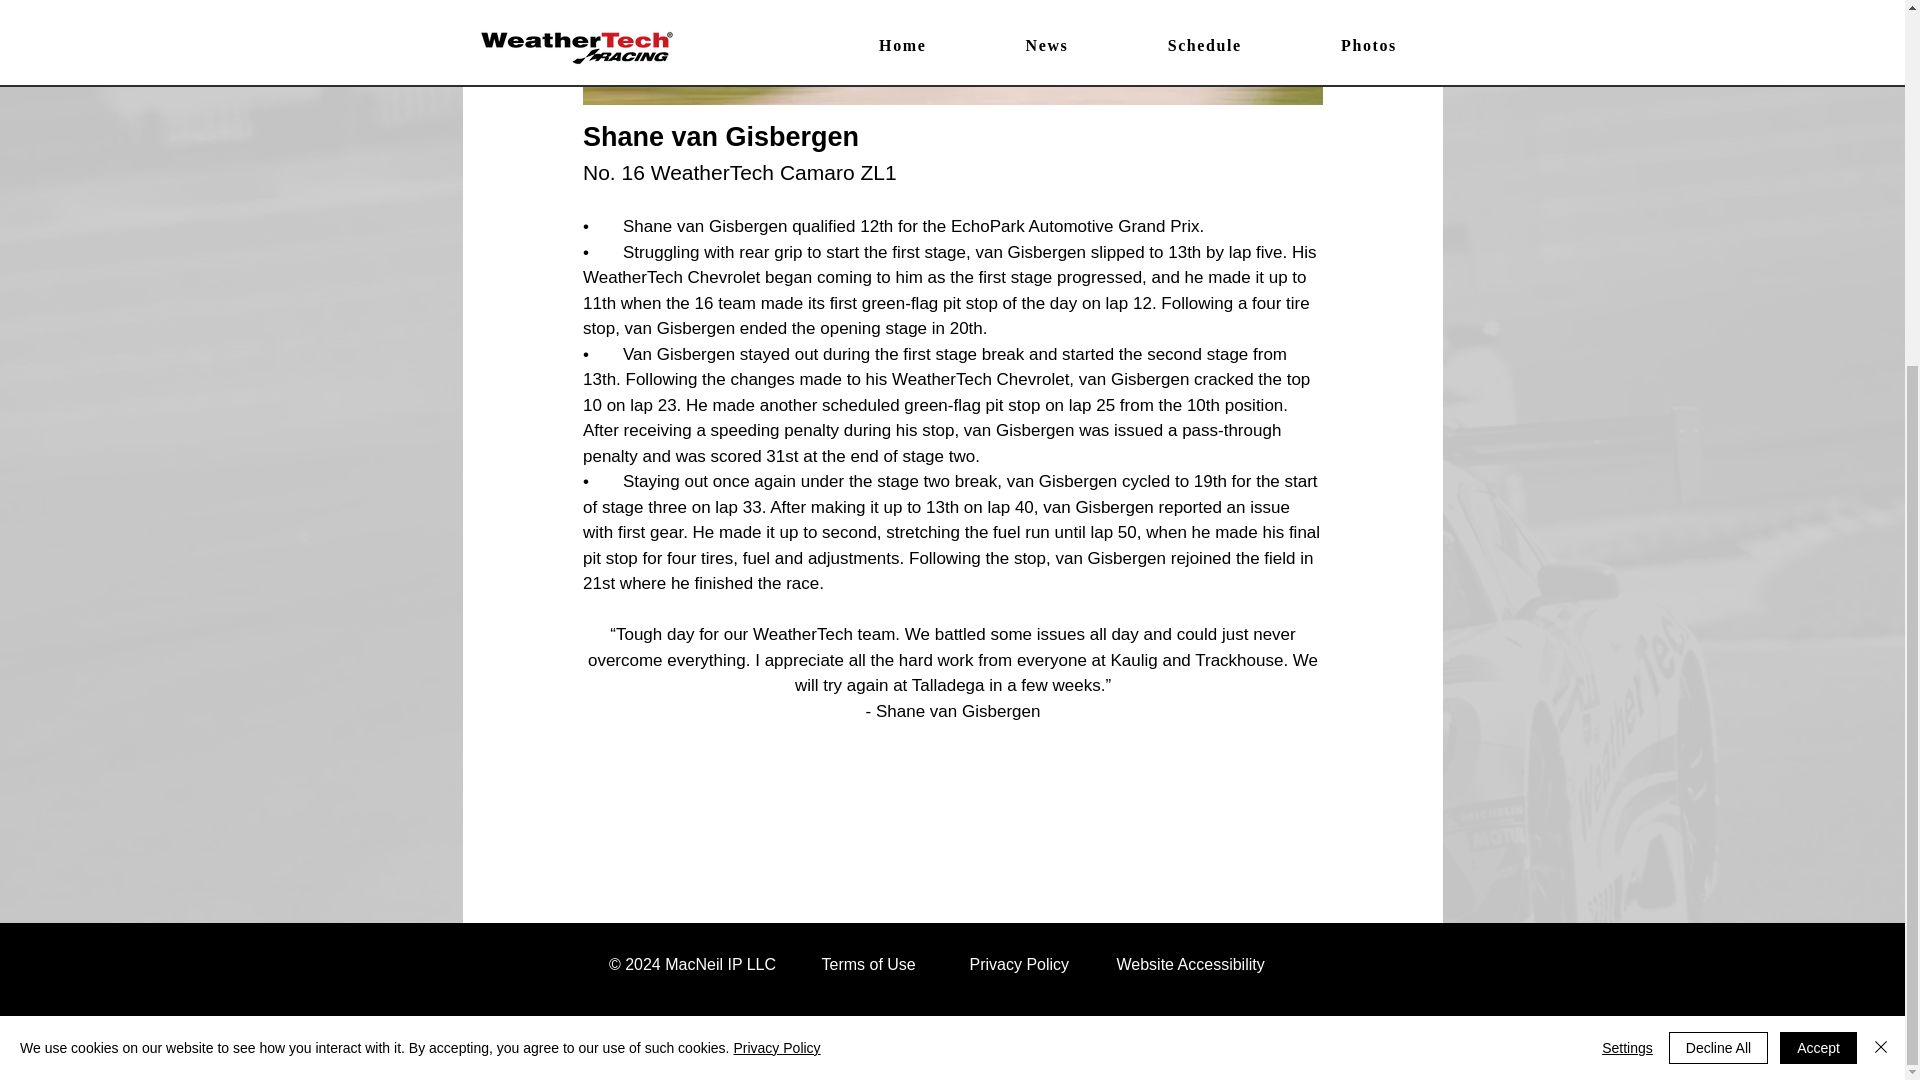  What do you see at coordinates (1718, 506) in the screenshot?
I see `Decline All` at bounding box center [1718, 506].